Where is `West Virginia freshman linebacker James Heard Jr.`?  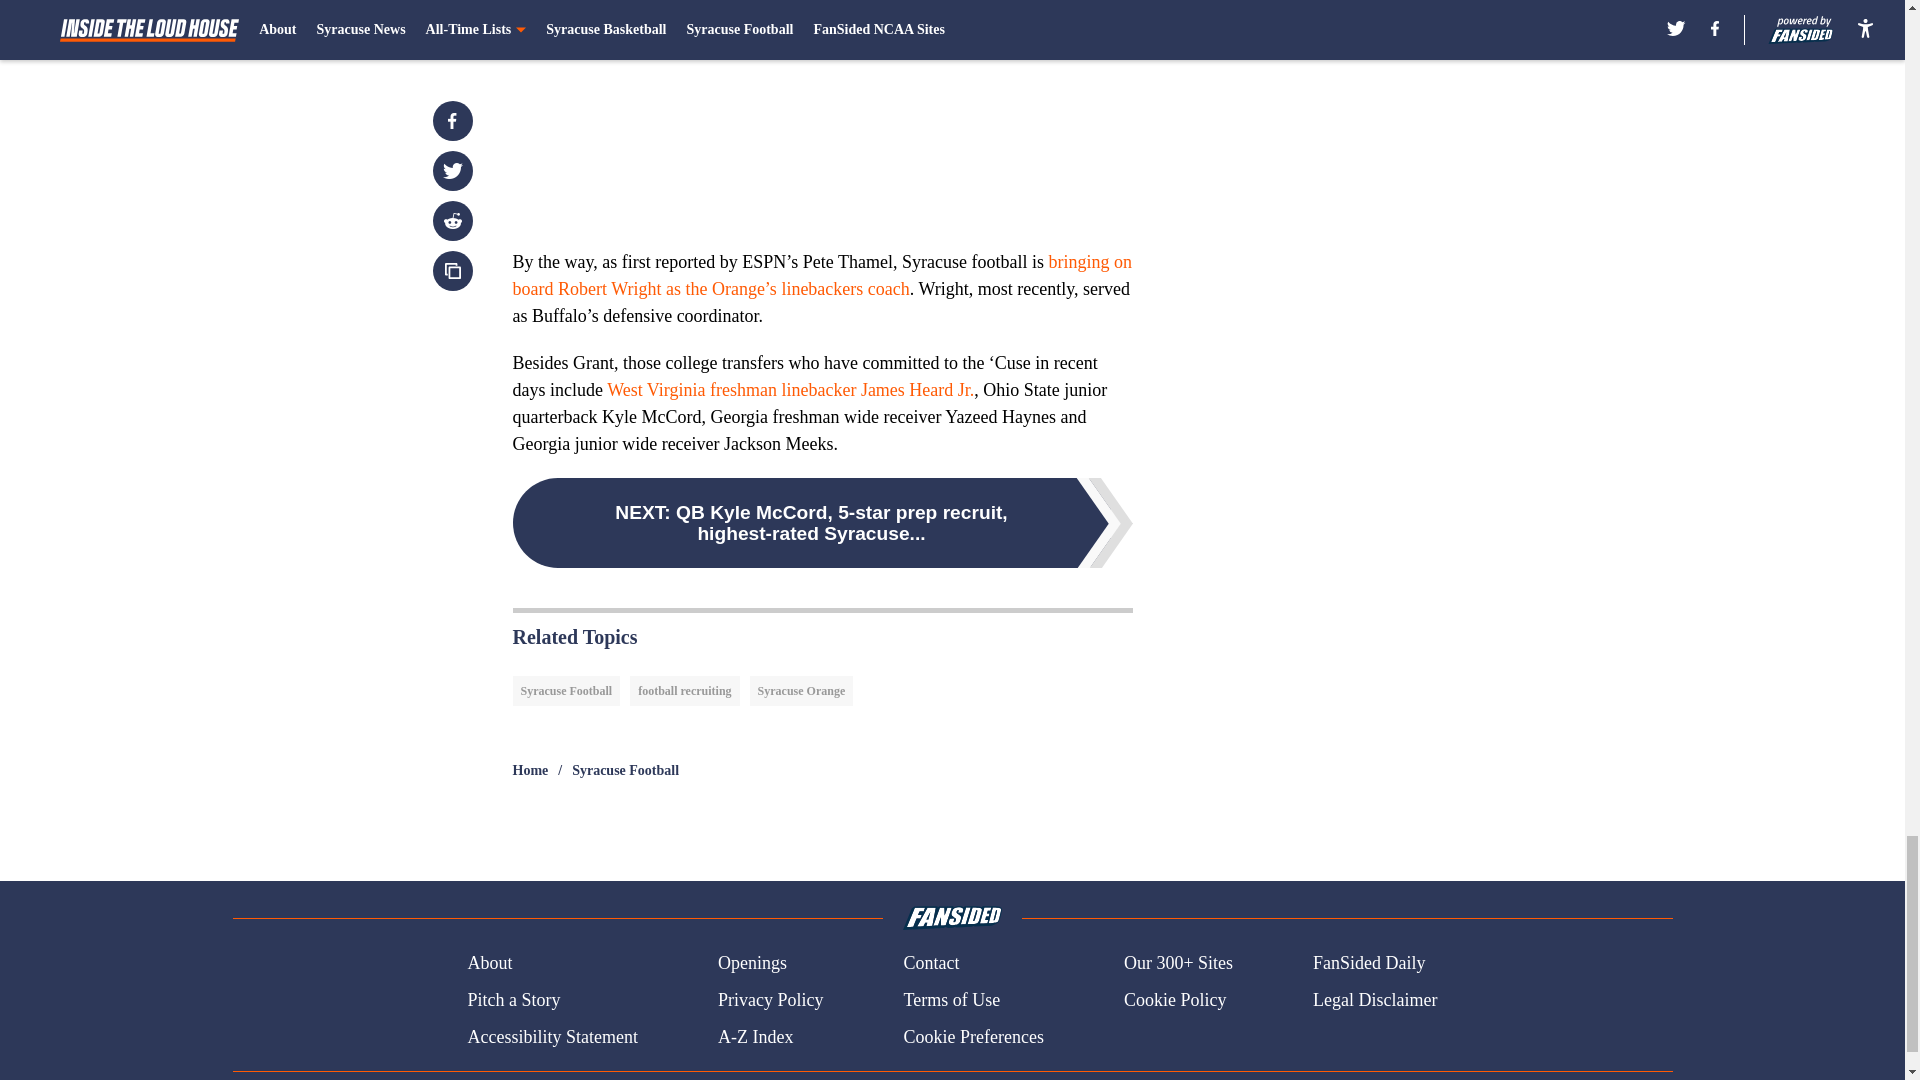 West Virginia freshman linebacker James Heard Jr. is located at coordinates (790, 390).